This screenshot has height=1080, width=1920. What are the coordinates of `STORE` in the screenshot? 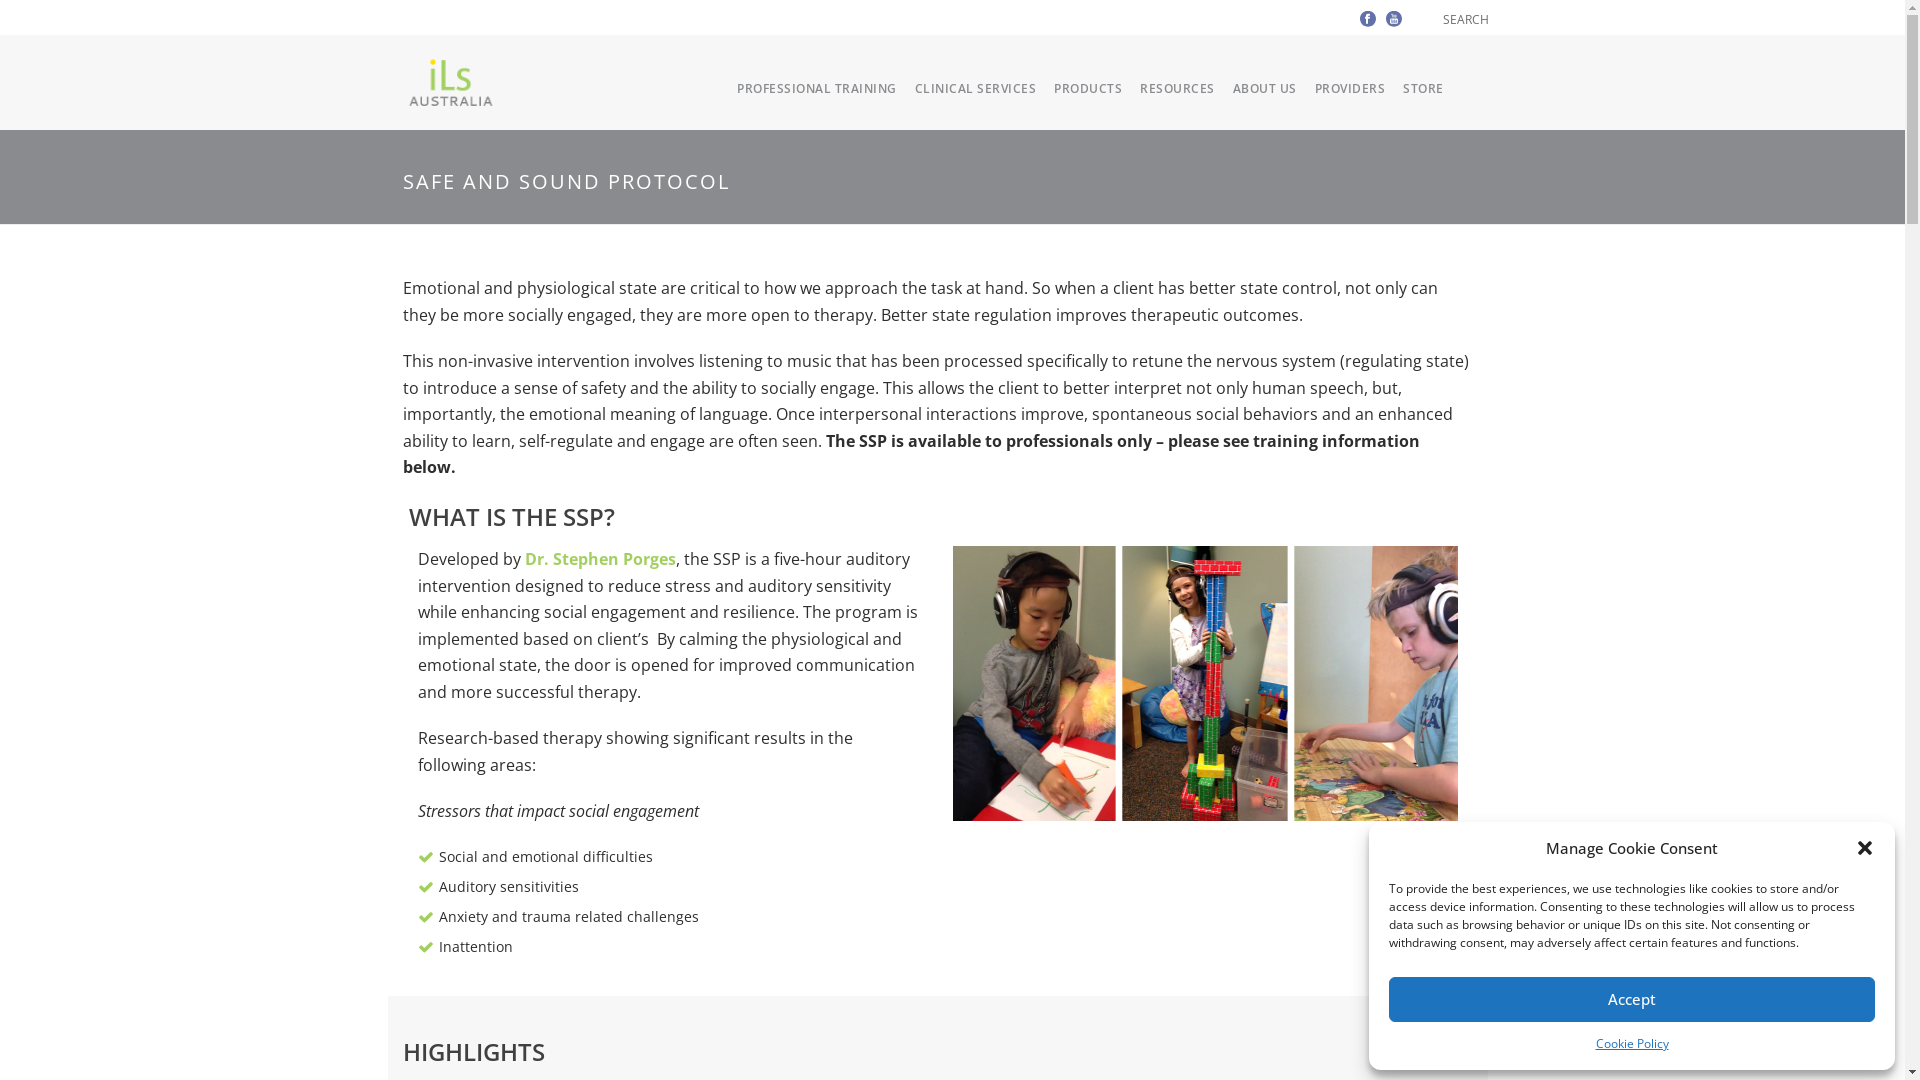 It's located at (1424, 88).